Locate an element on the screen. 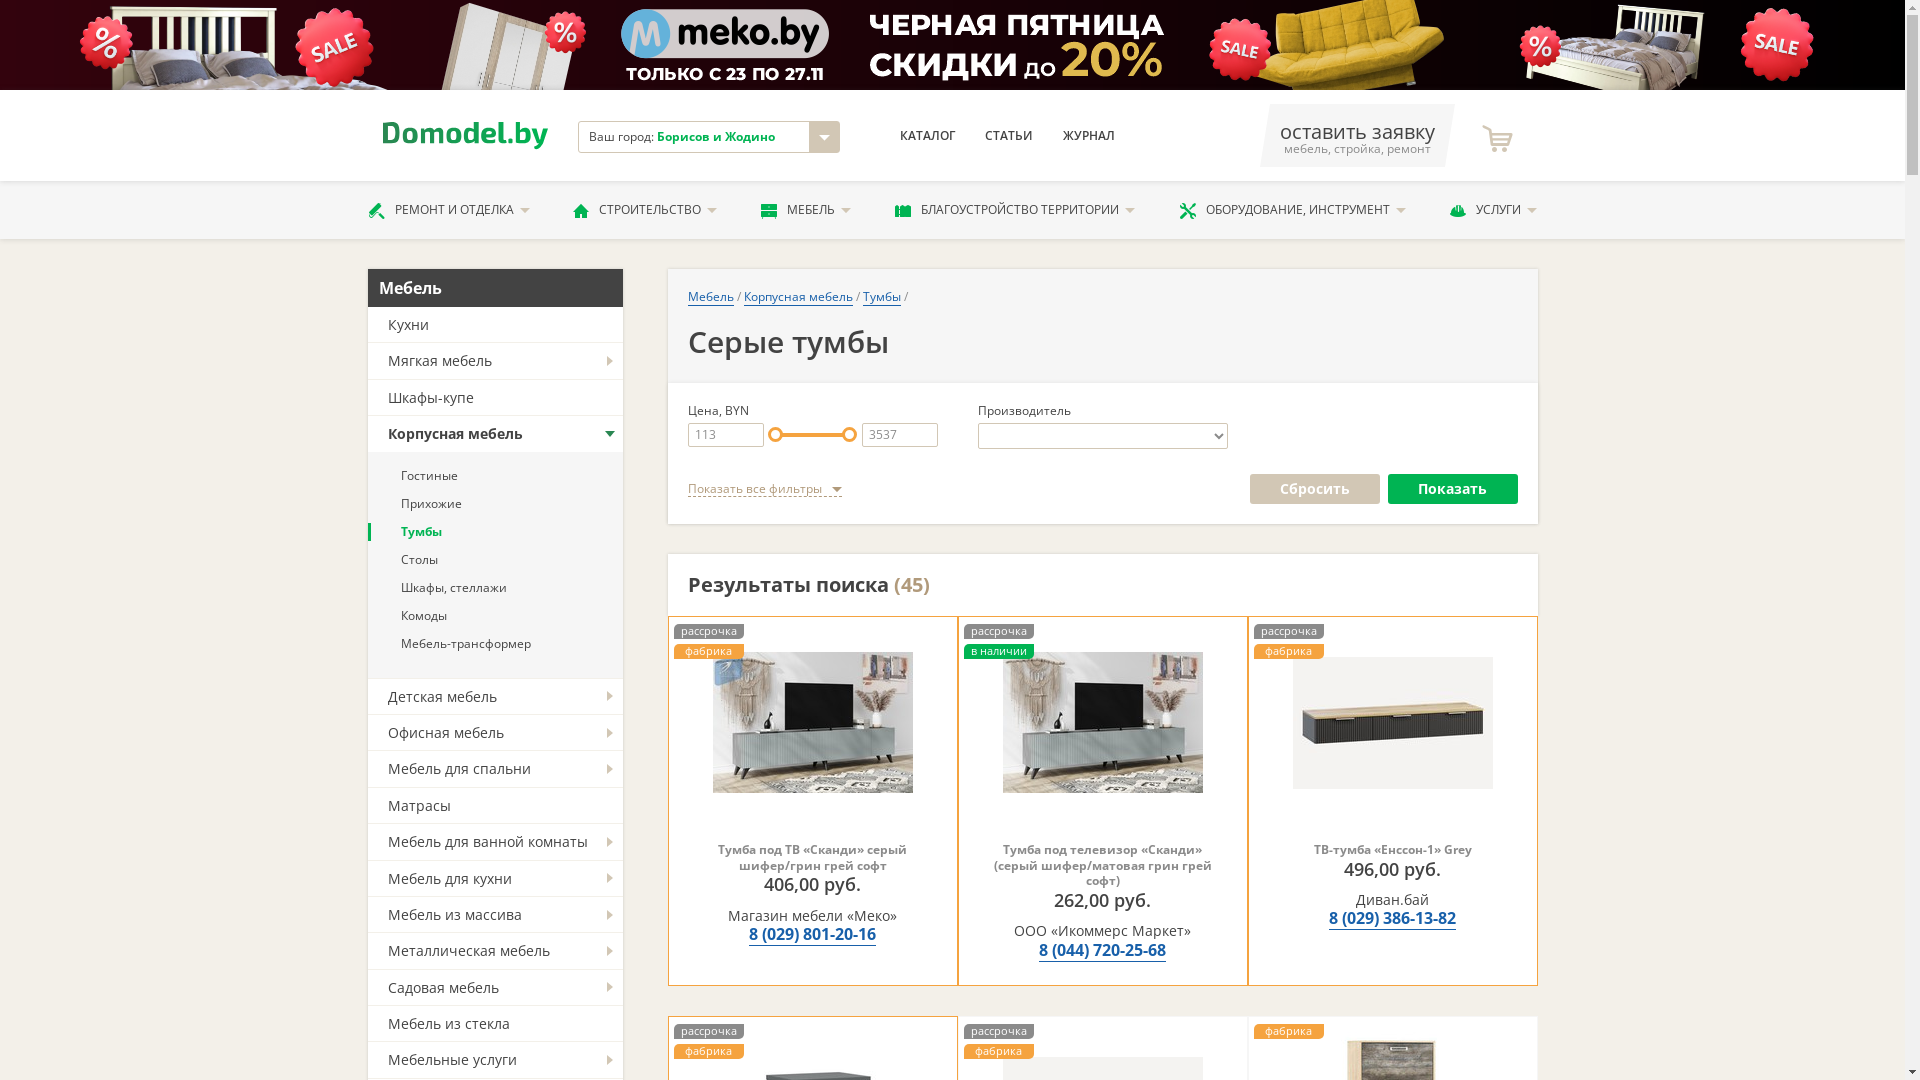 The height and width of the screenshot is (1080, 1920). 8 (029) 386-13-82 is located at coordinates (1392, 918).